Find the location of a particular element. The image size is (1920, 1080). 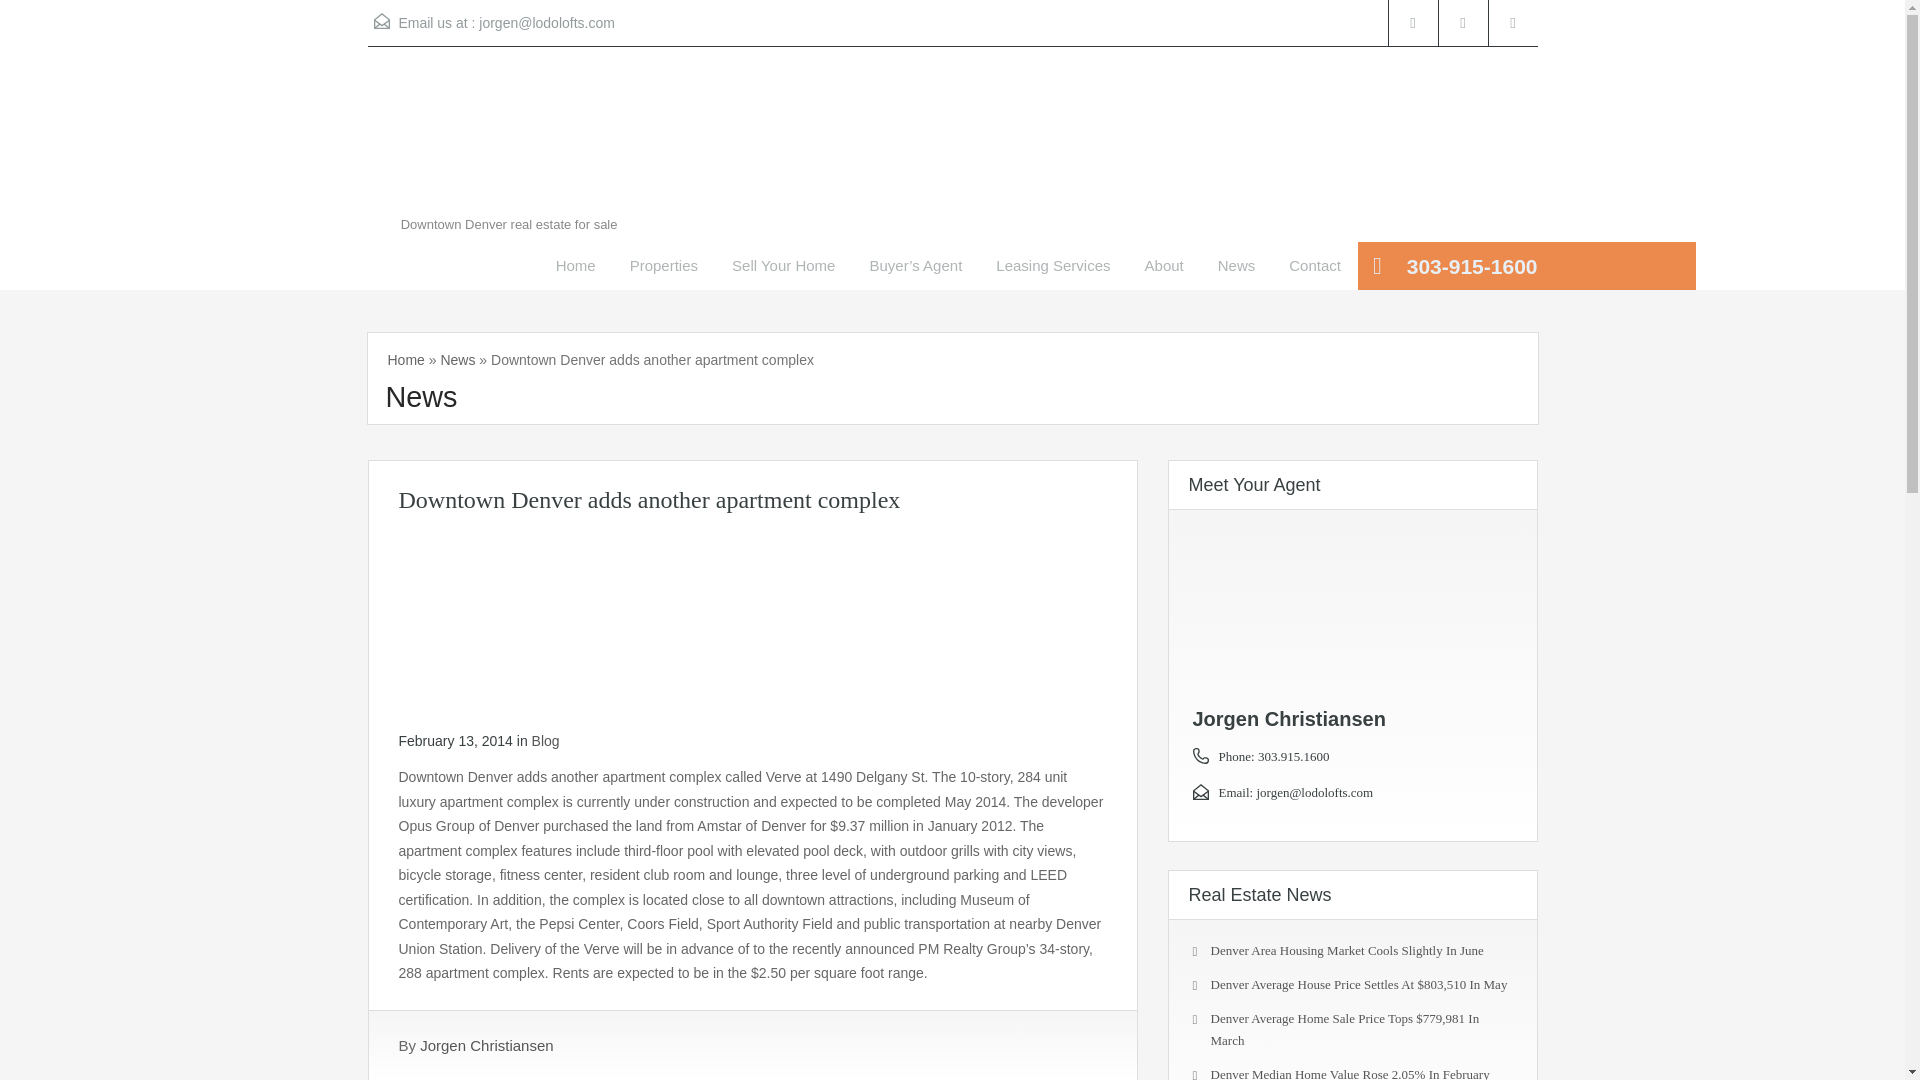

Home is located at coordinates (576, 266).